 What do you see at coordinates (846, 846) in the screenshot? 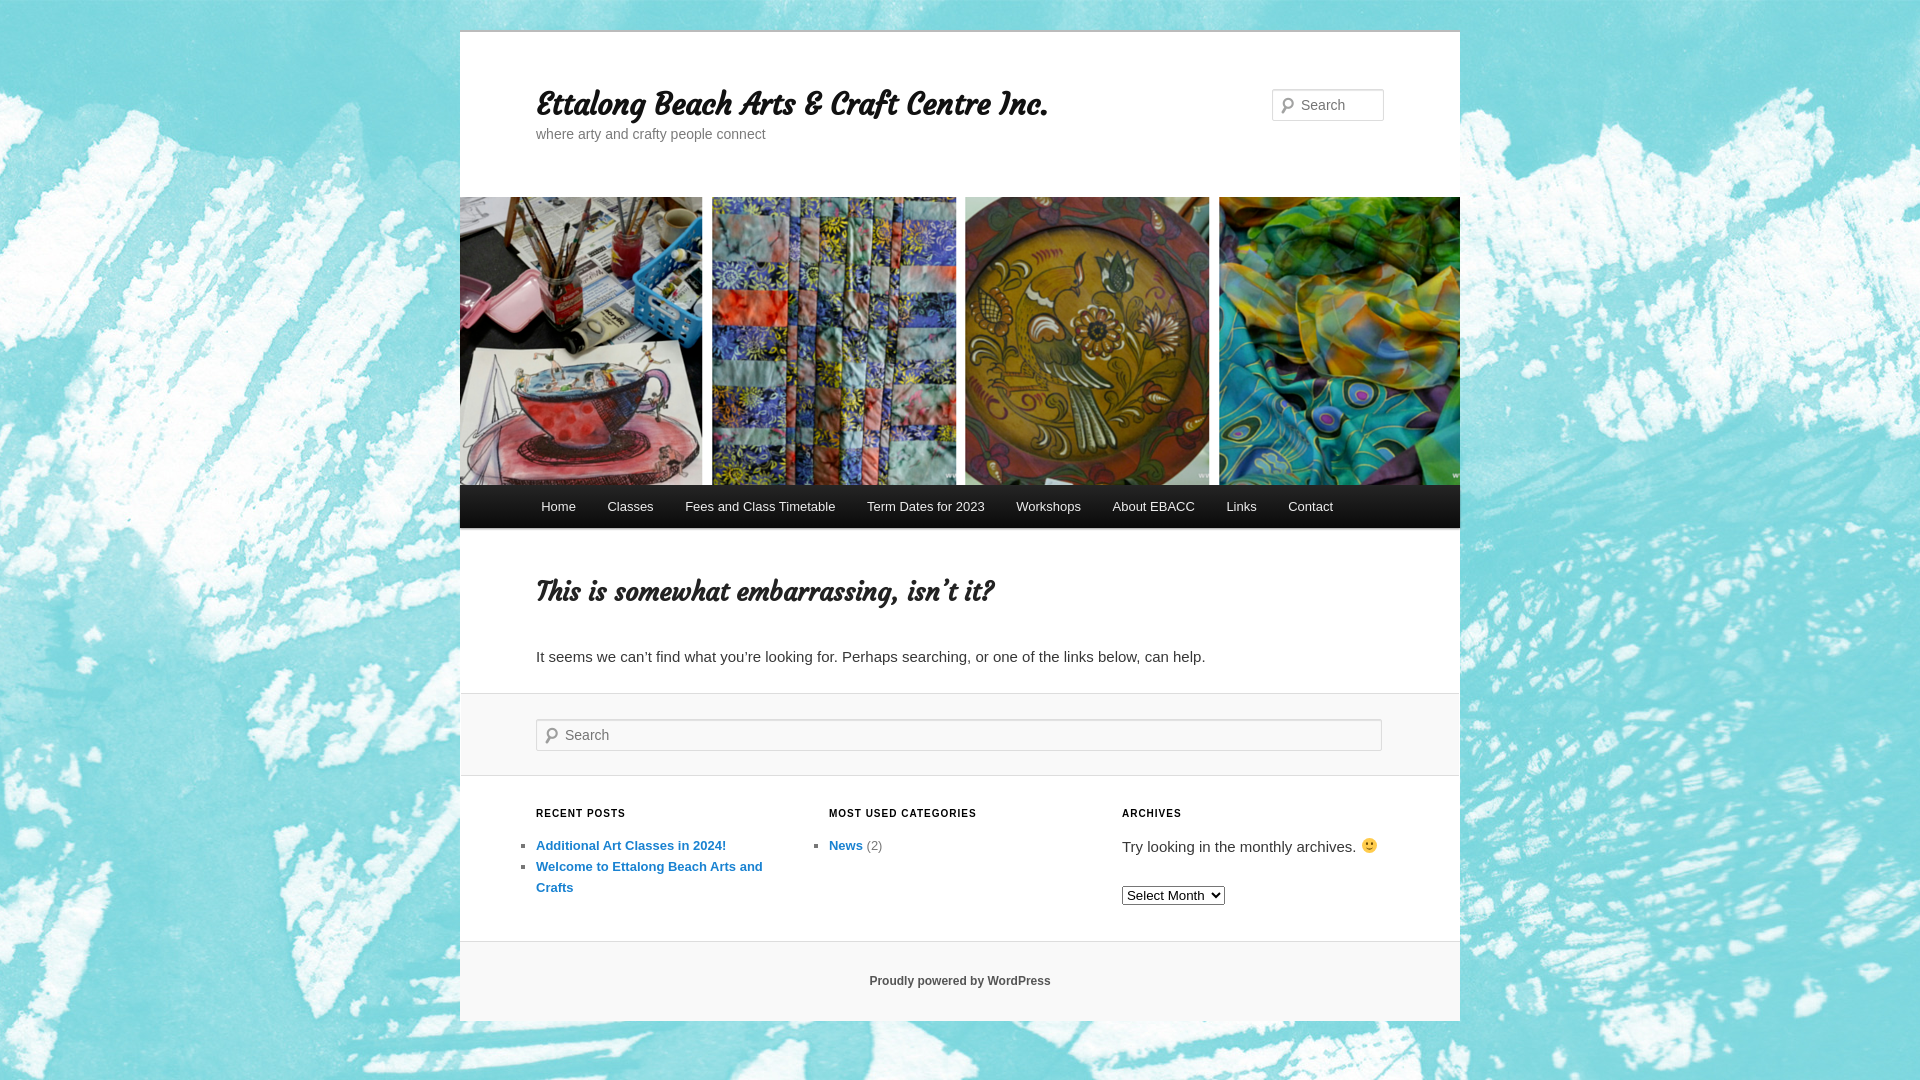
I see `News` at bounding box center [846, 846].